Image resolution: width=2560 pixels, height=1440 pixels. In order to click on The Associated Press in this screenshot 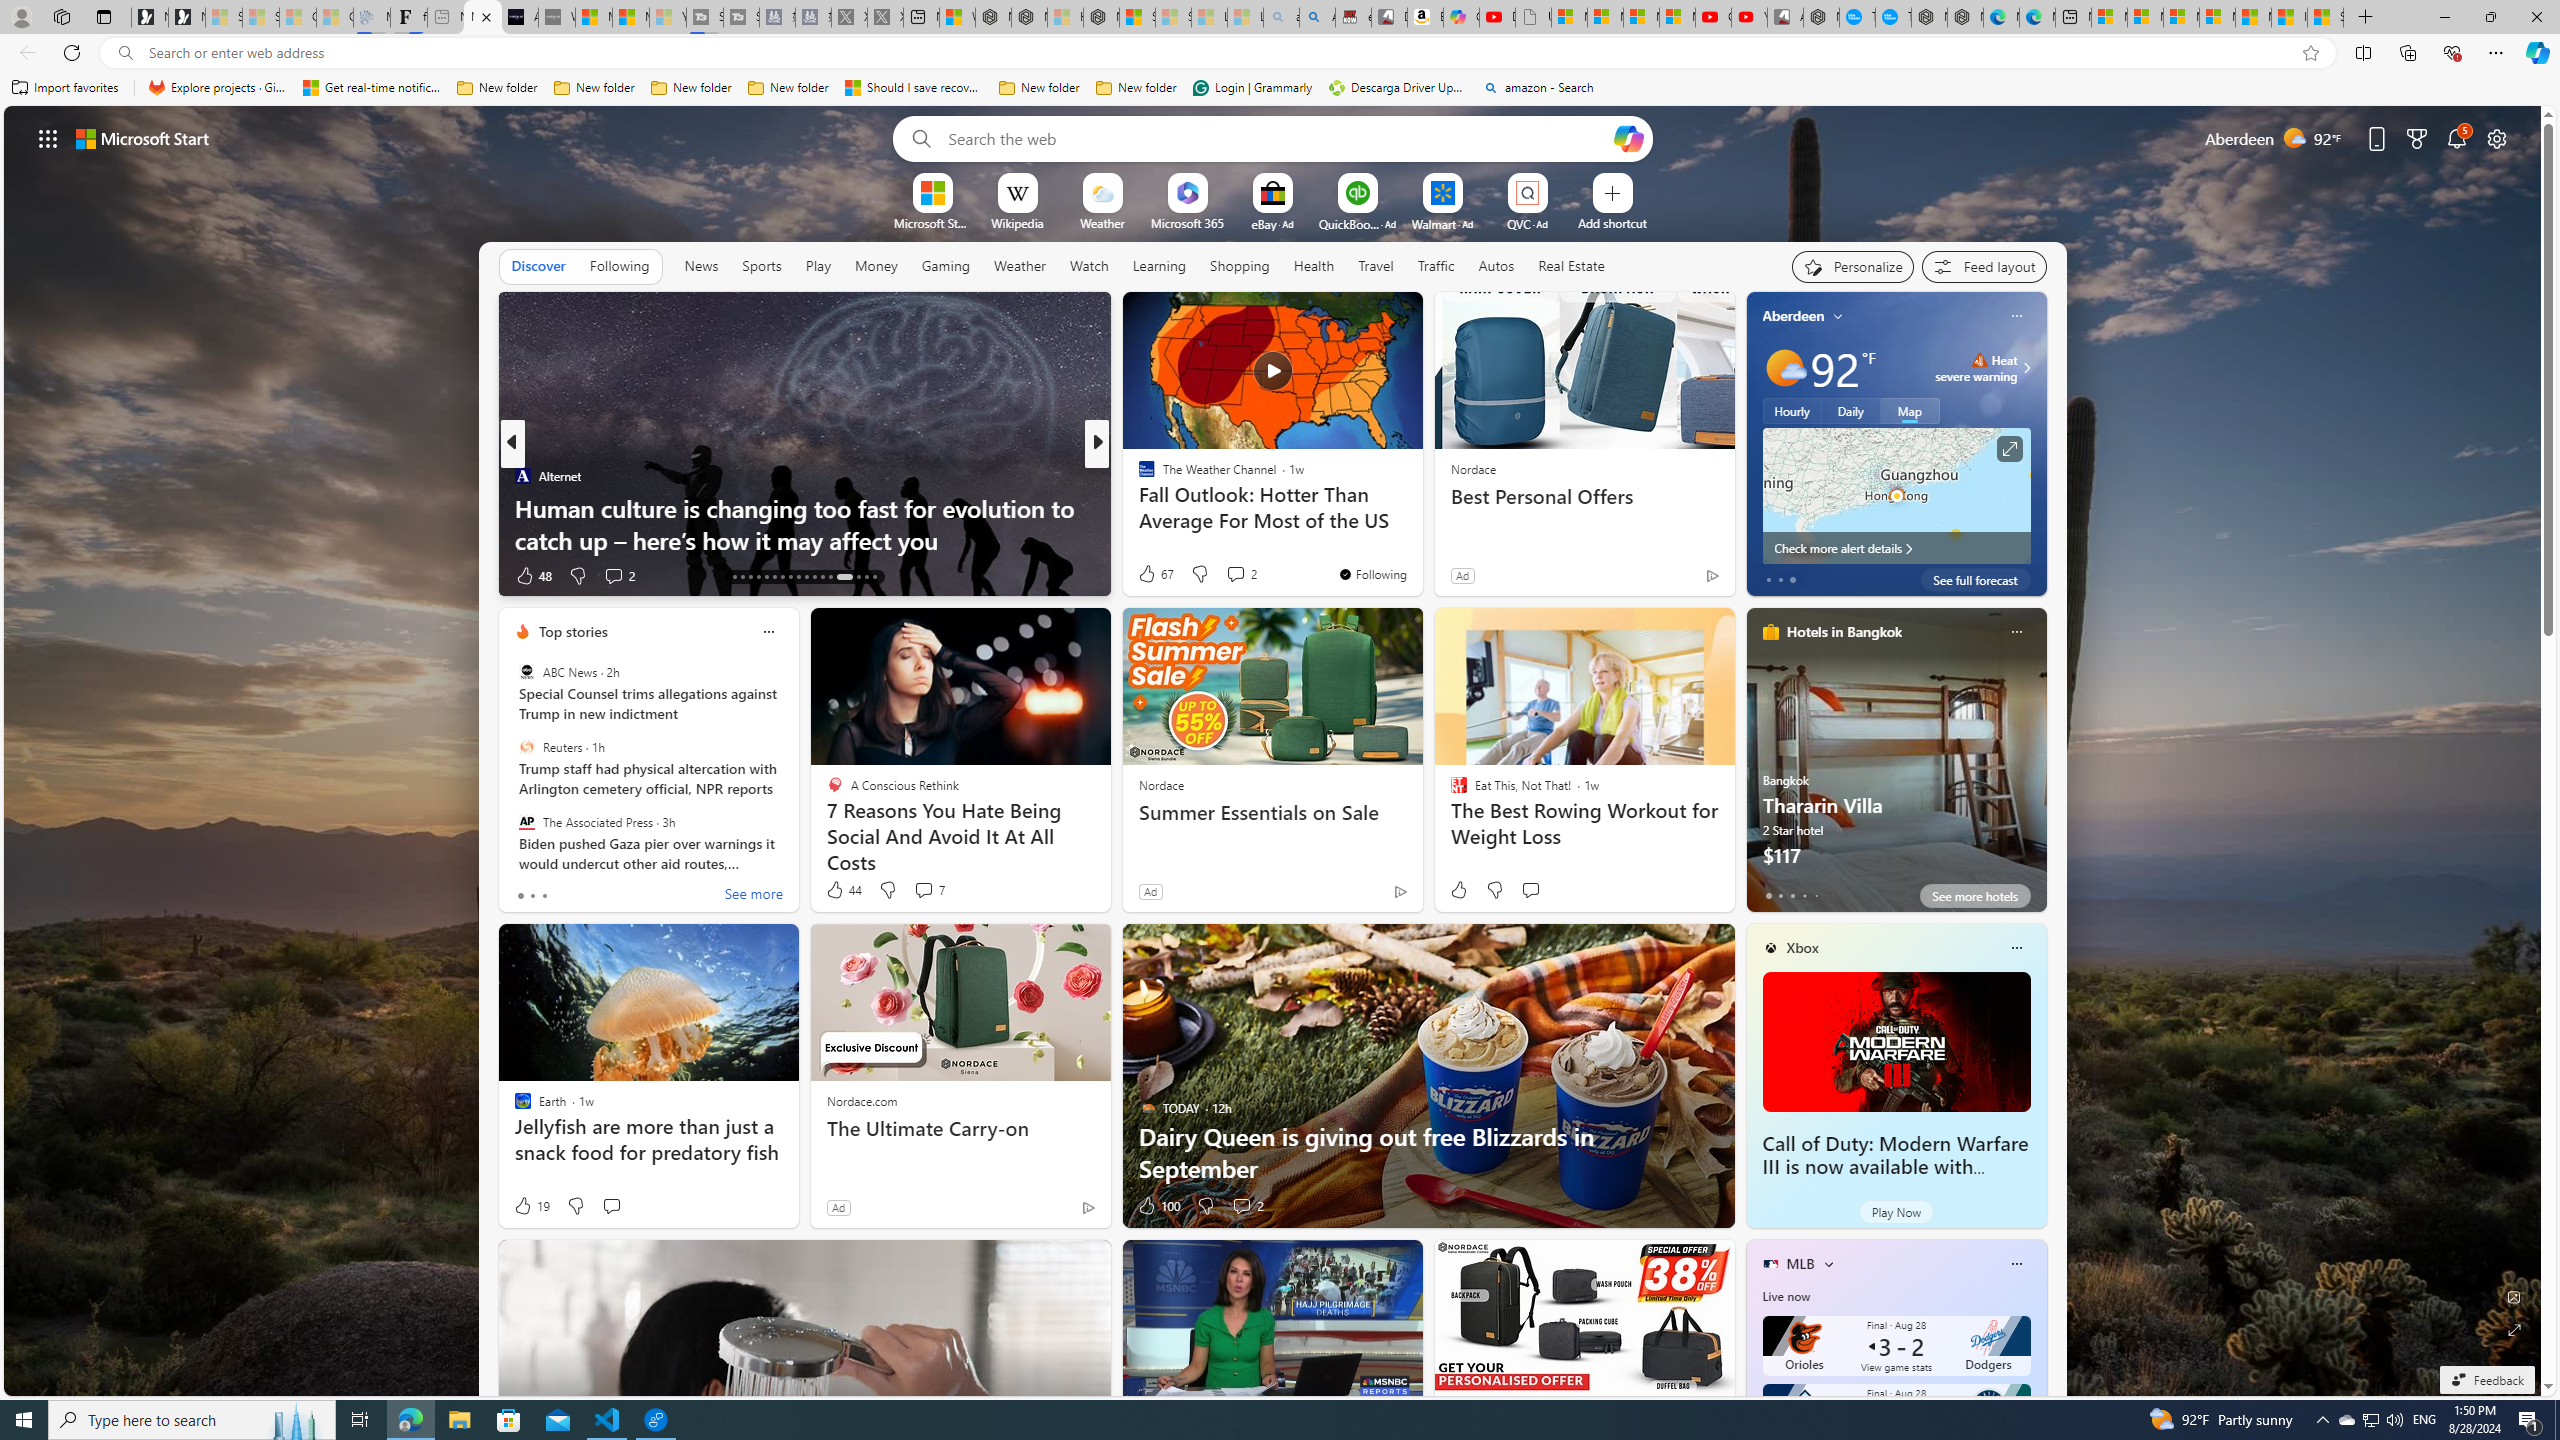, I will do `click(526, 821)`.